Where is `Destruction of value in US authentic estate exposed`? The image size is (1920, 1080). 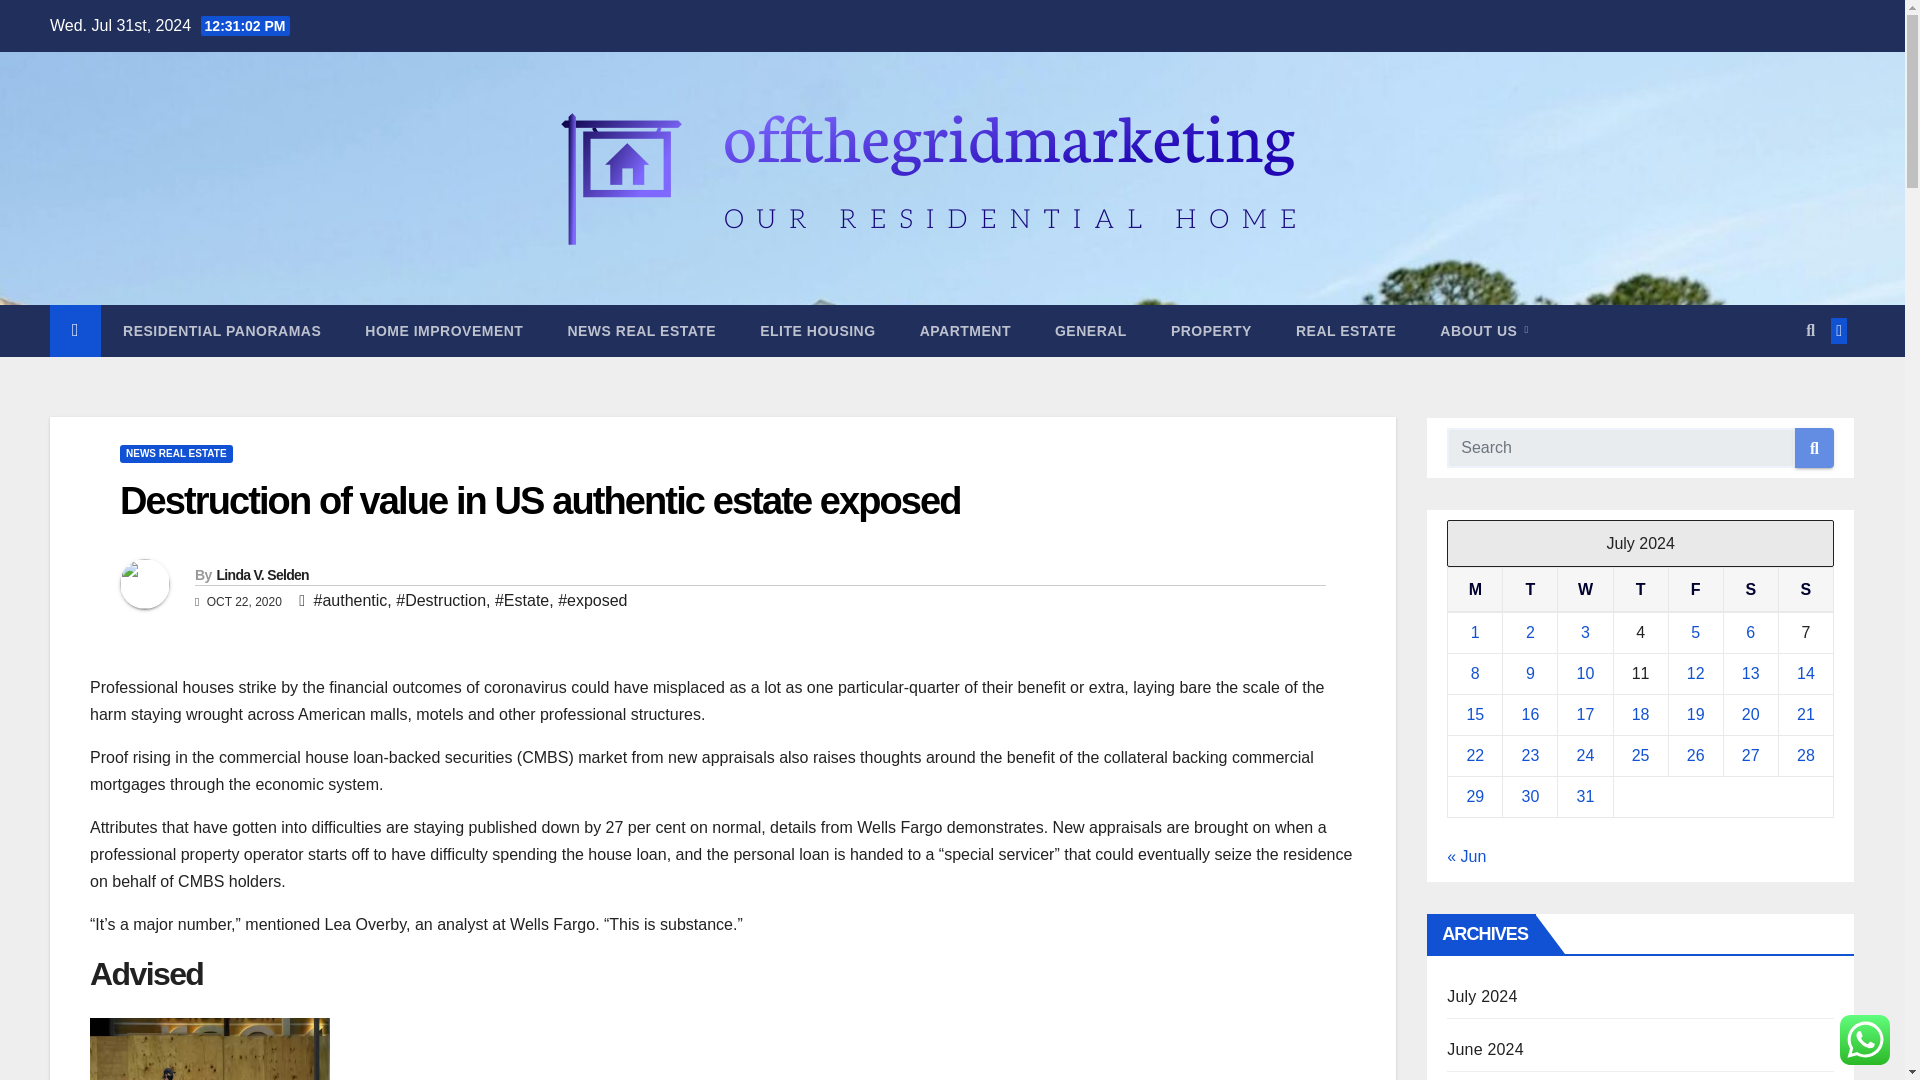 Destruction of value in US authentic estate exposed is located at coordinates (540, 500).